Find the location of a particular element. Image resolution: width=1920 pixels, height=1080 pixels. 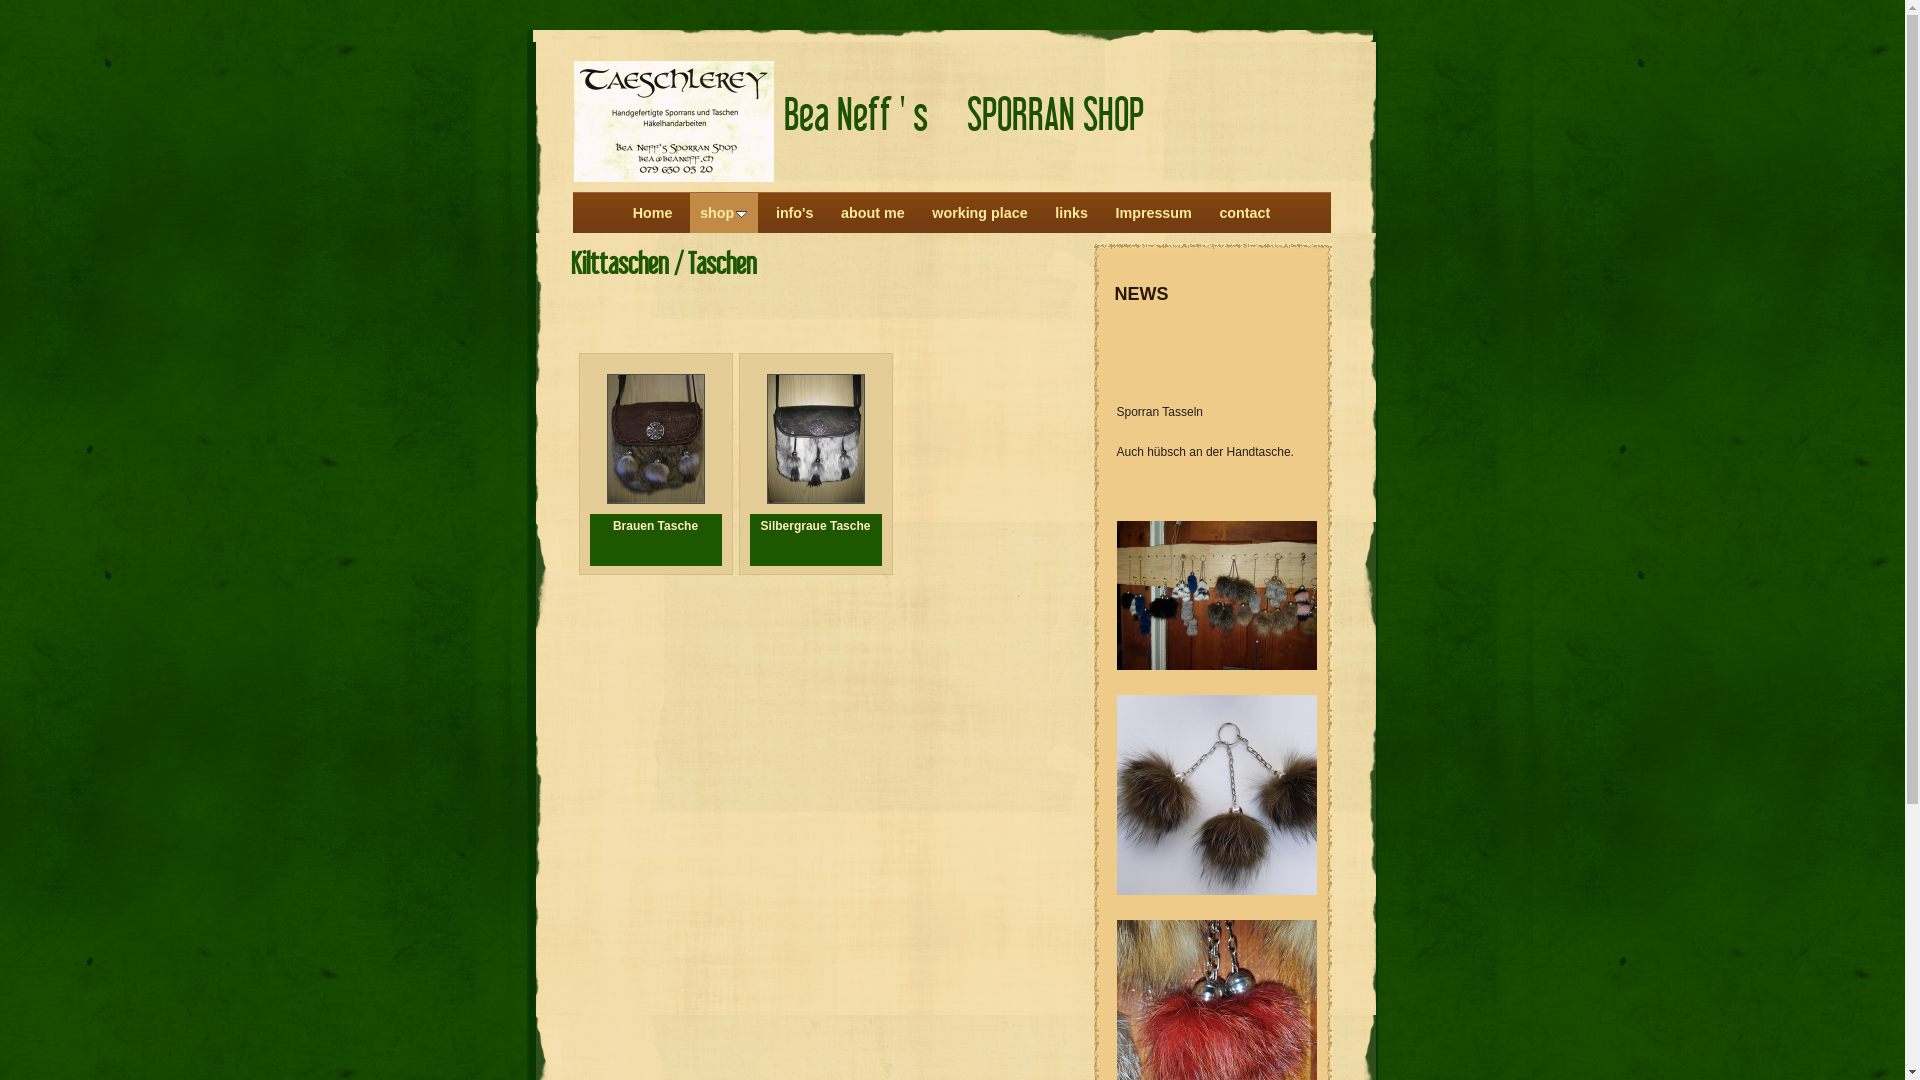

shop is located at coordinates (724, 213).